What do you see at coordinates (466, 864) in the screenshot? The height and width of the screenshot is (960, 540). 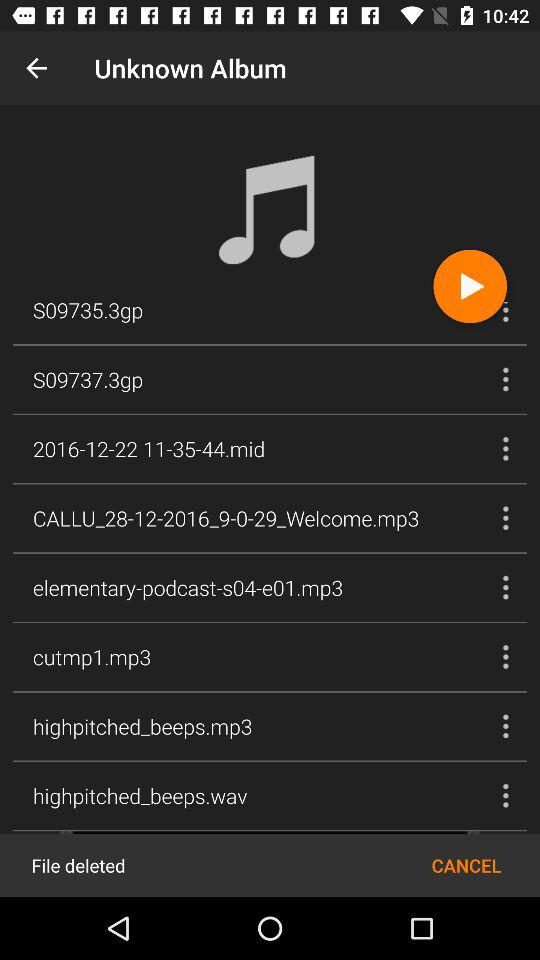 I see `tap item to the right of the file deleted` at bounding box center [466, 864].